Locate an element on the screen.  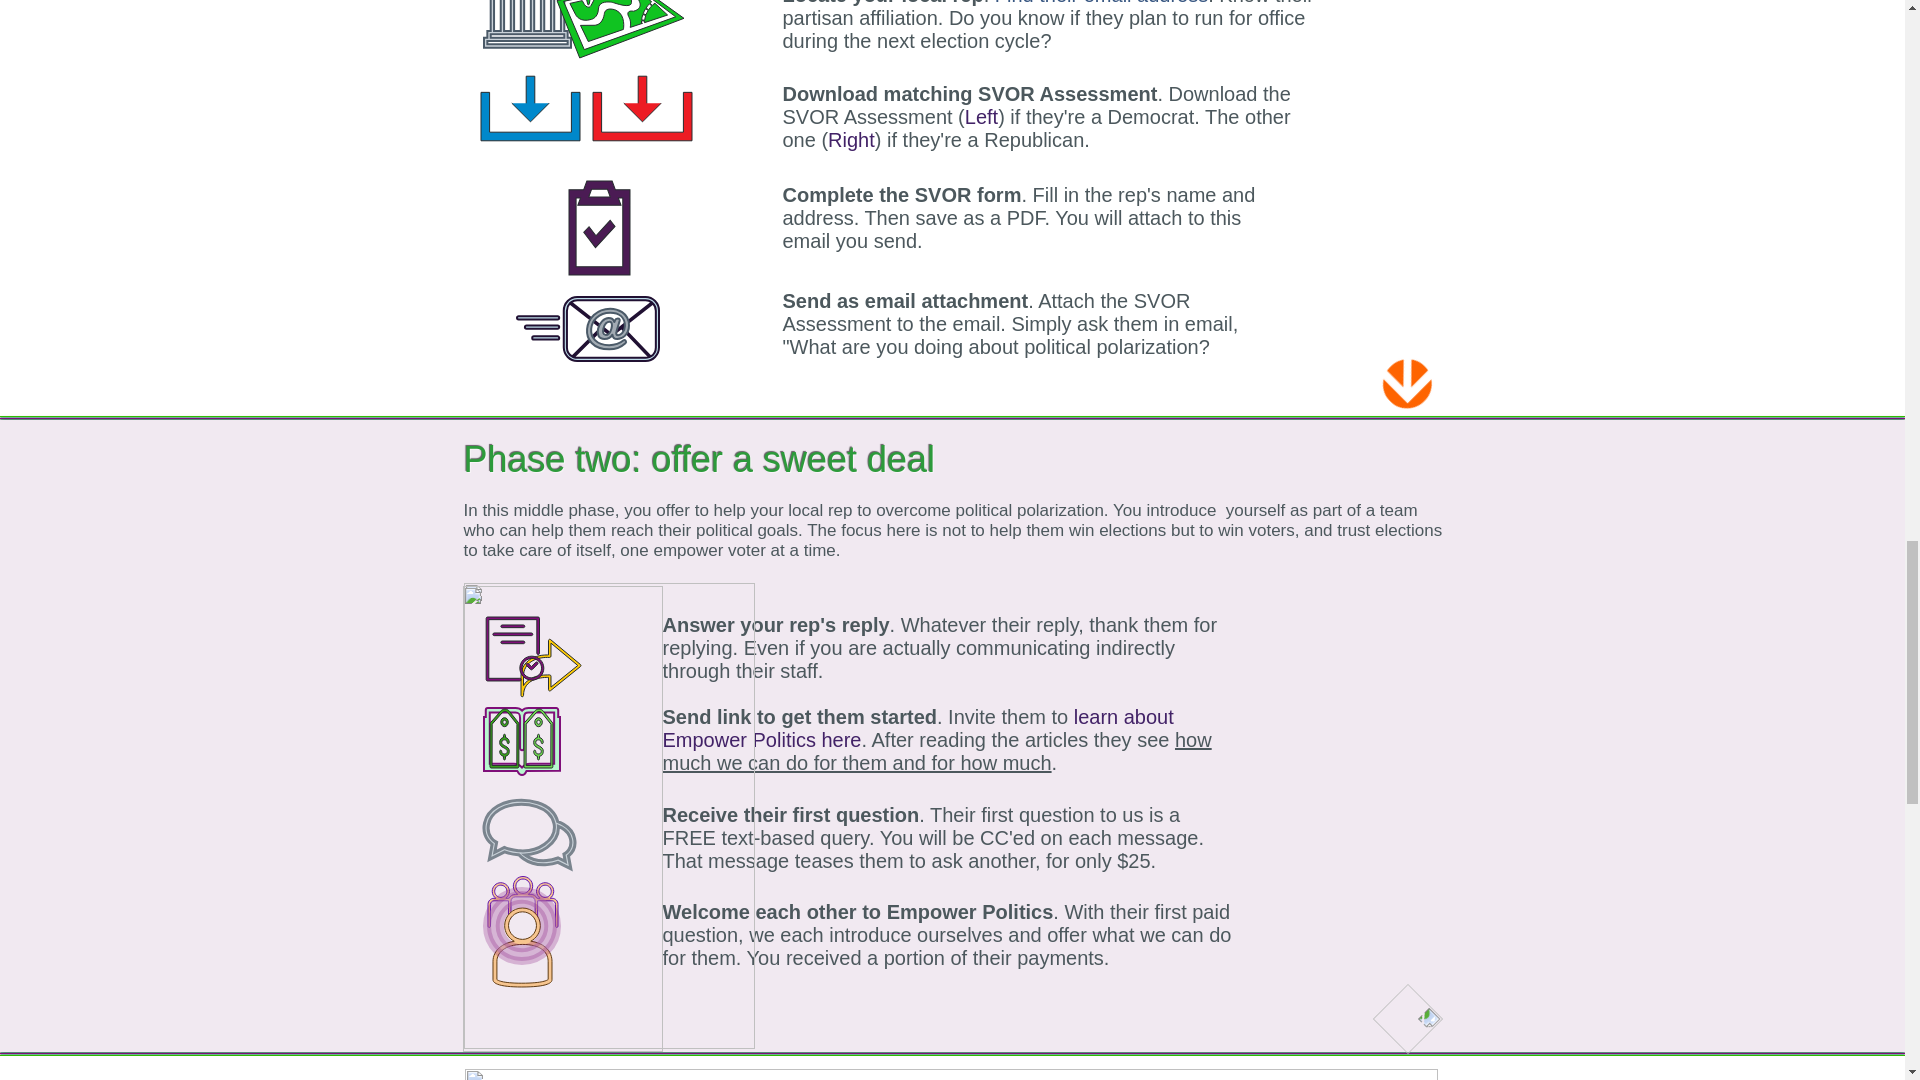
Find their email address is located at coordinates (1100, 3).